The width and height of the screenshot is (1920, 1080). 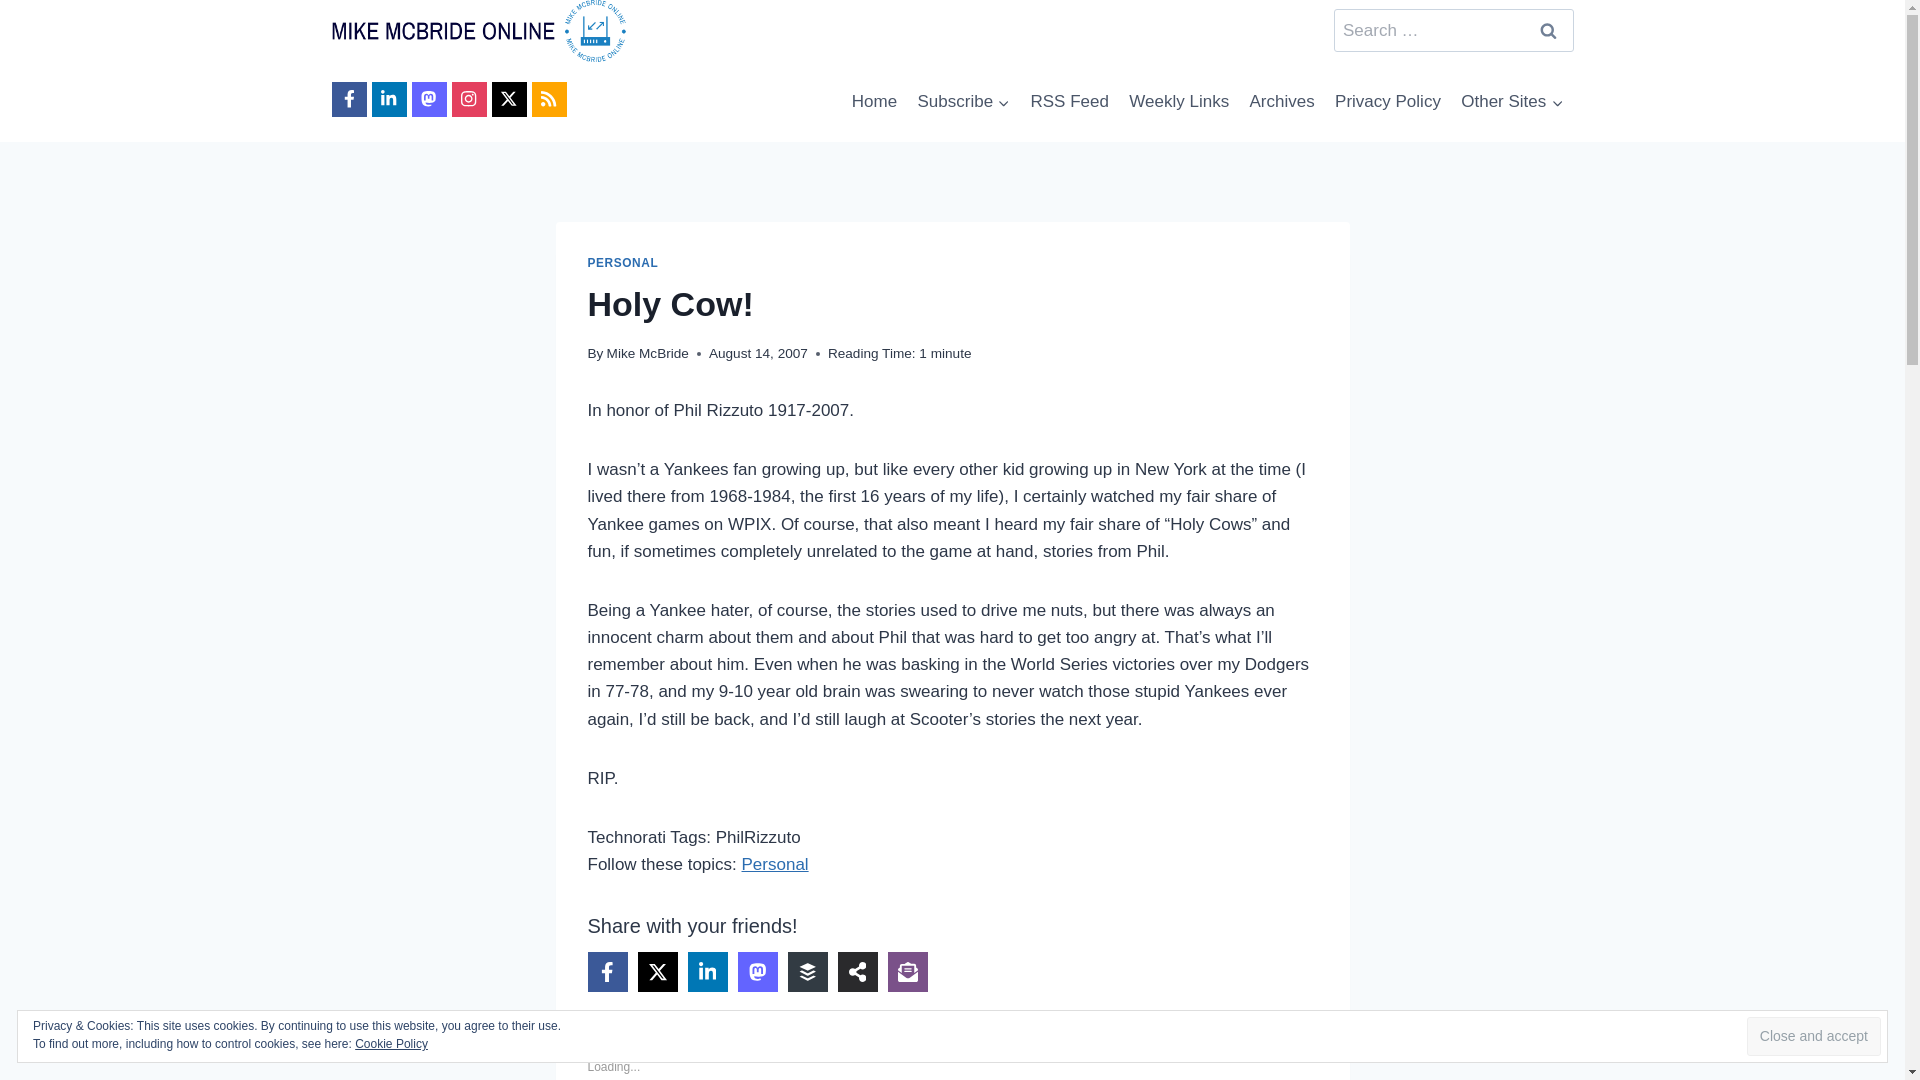 I want to click on Personal, so click(x=774, y=864).